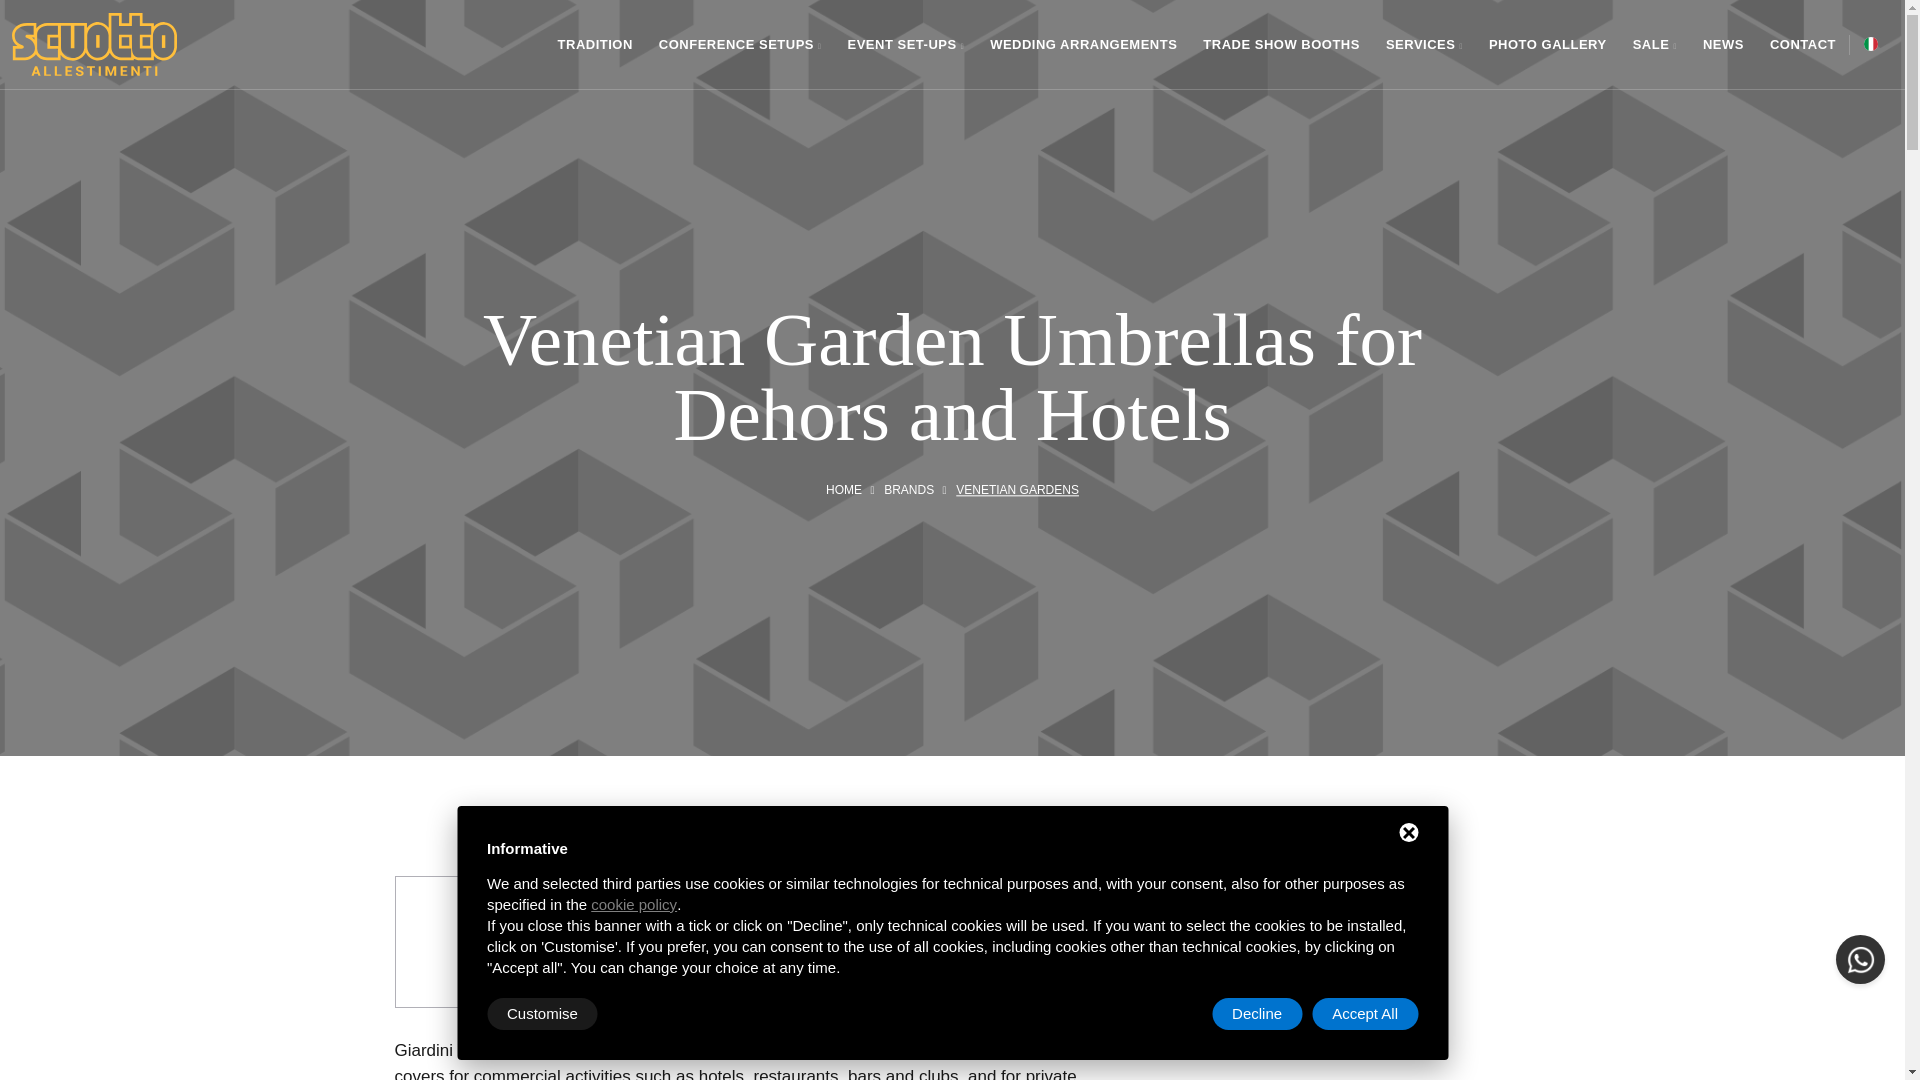 The width and height of the screenshot is (1920, 1080). What do you see at coordinates (595, 44) in the screenshot?
I see `Tradition` at bounding box center [595, 44].